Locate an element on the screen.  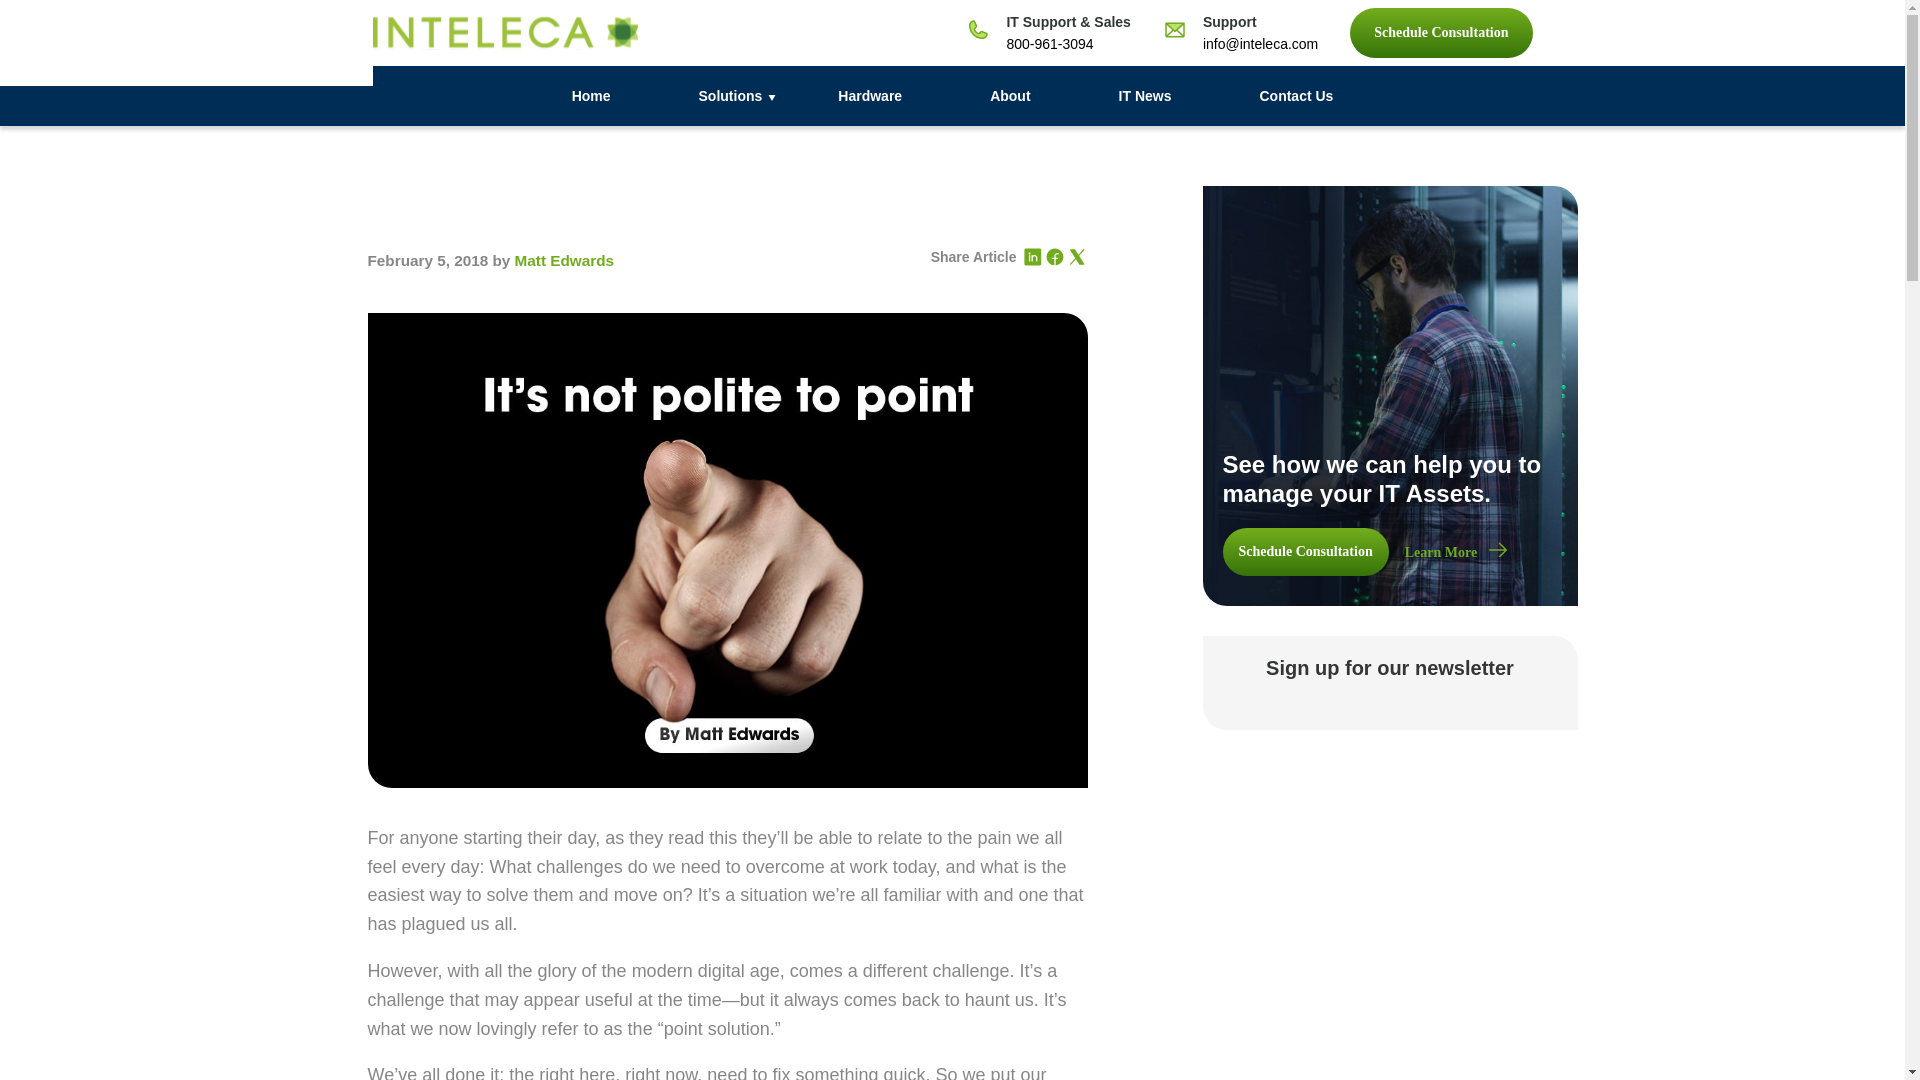
Schedule Consultation is located at coordinates (1440, 32).